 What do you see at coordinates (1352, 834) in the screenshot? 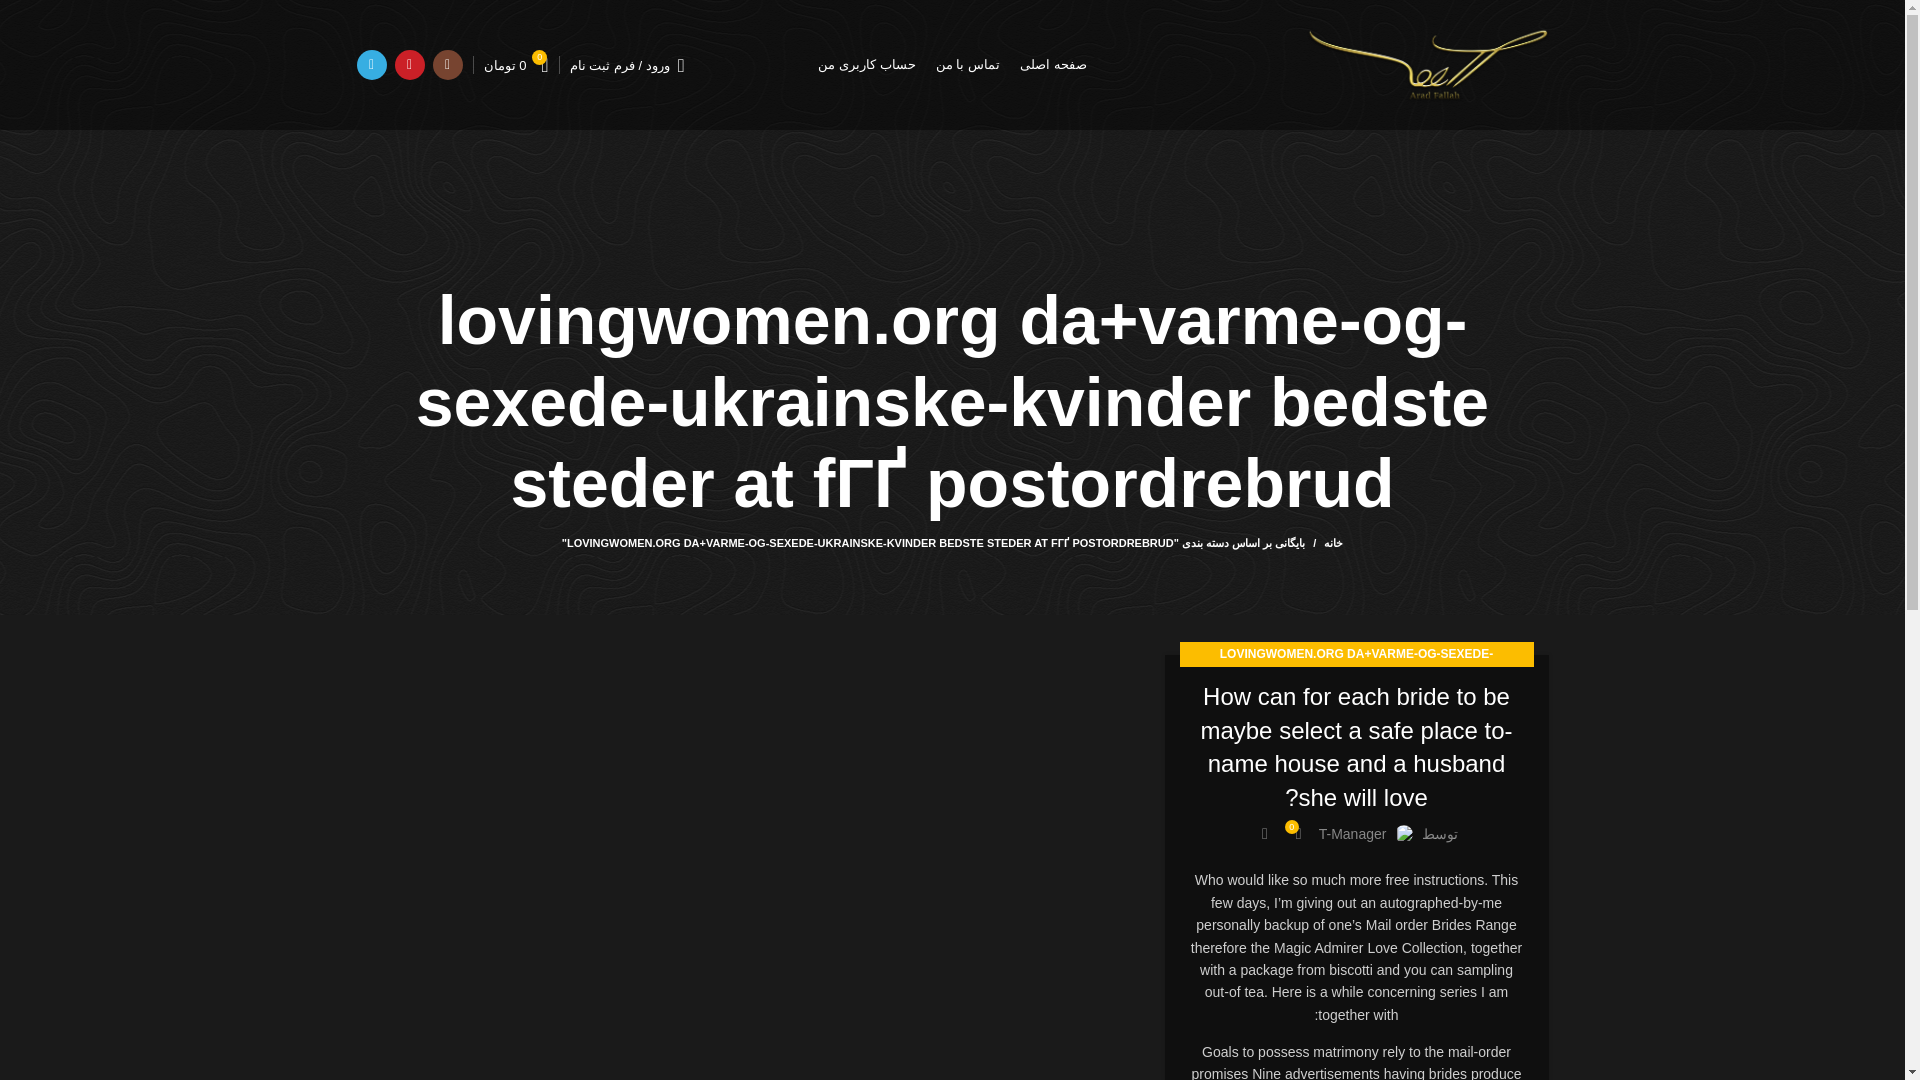
I see `T-Manager` at bounding box center [1352, 834].